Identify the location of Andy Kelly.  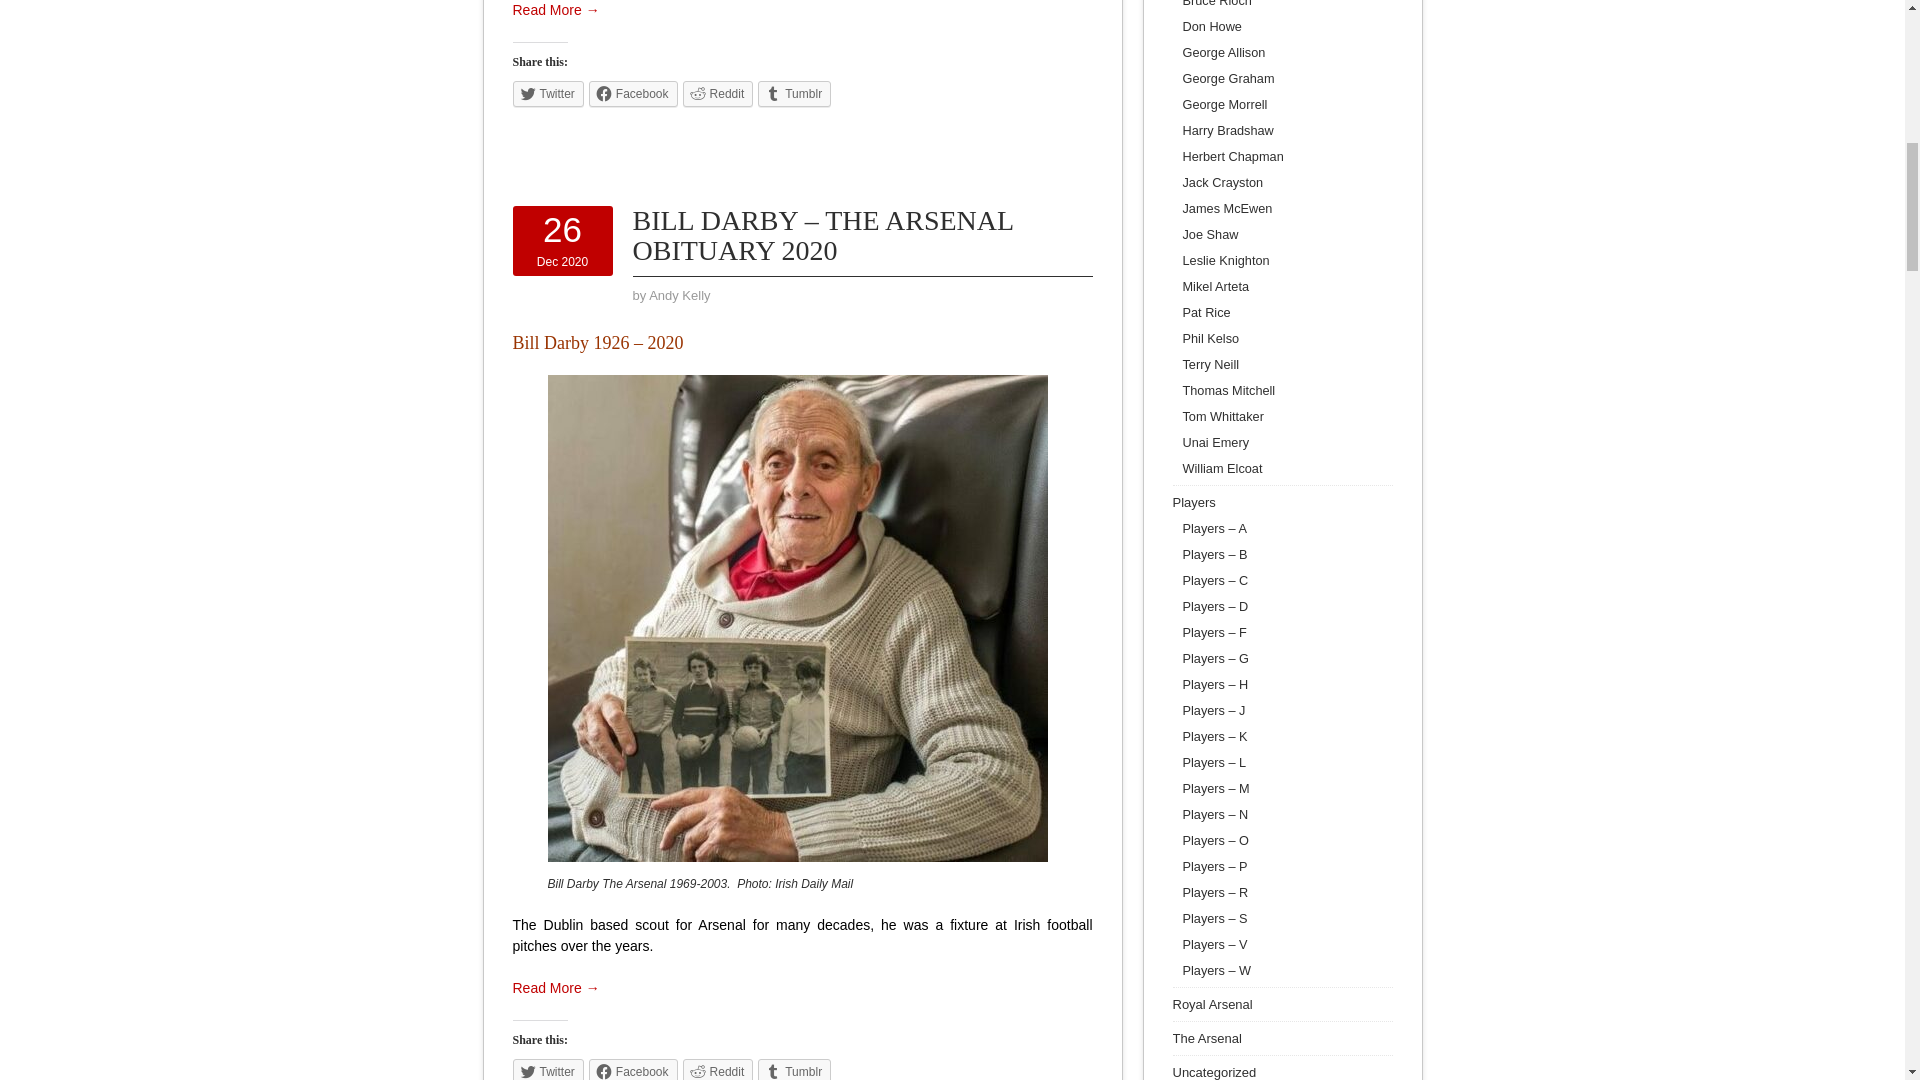
(679, 296).